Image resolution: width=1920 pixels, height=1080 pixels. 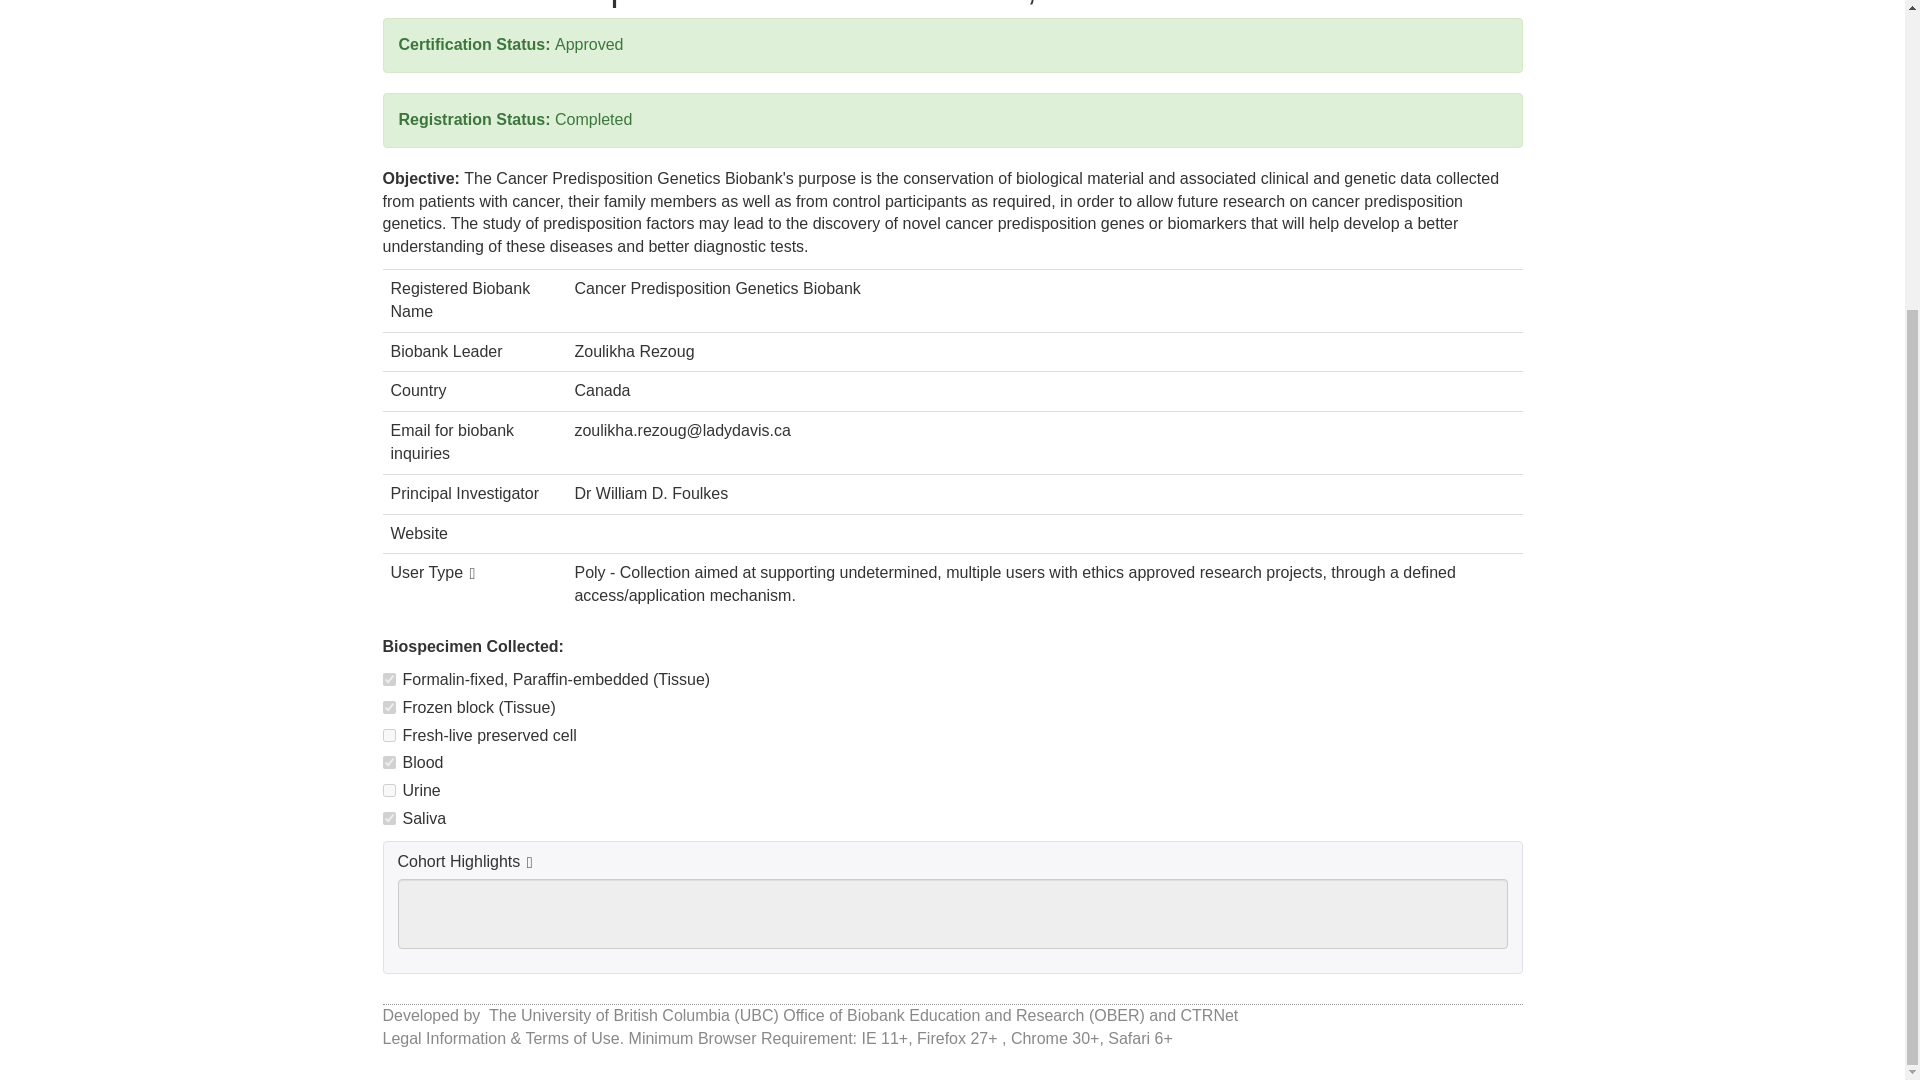 What do you see at coordinates (388, 735) in the screenshot?
I see `on` at bounding box center [388, 735].